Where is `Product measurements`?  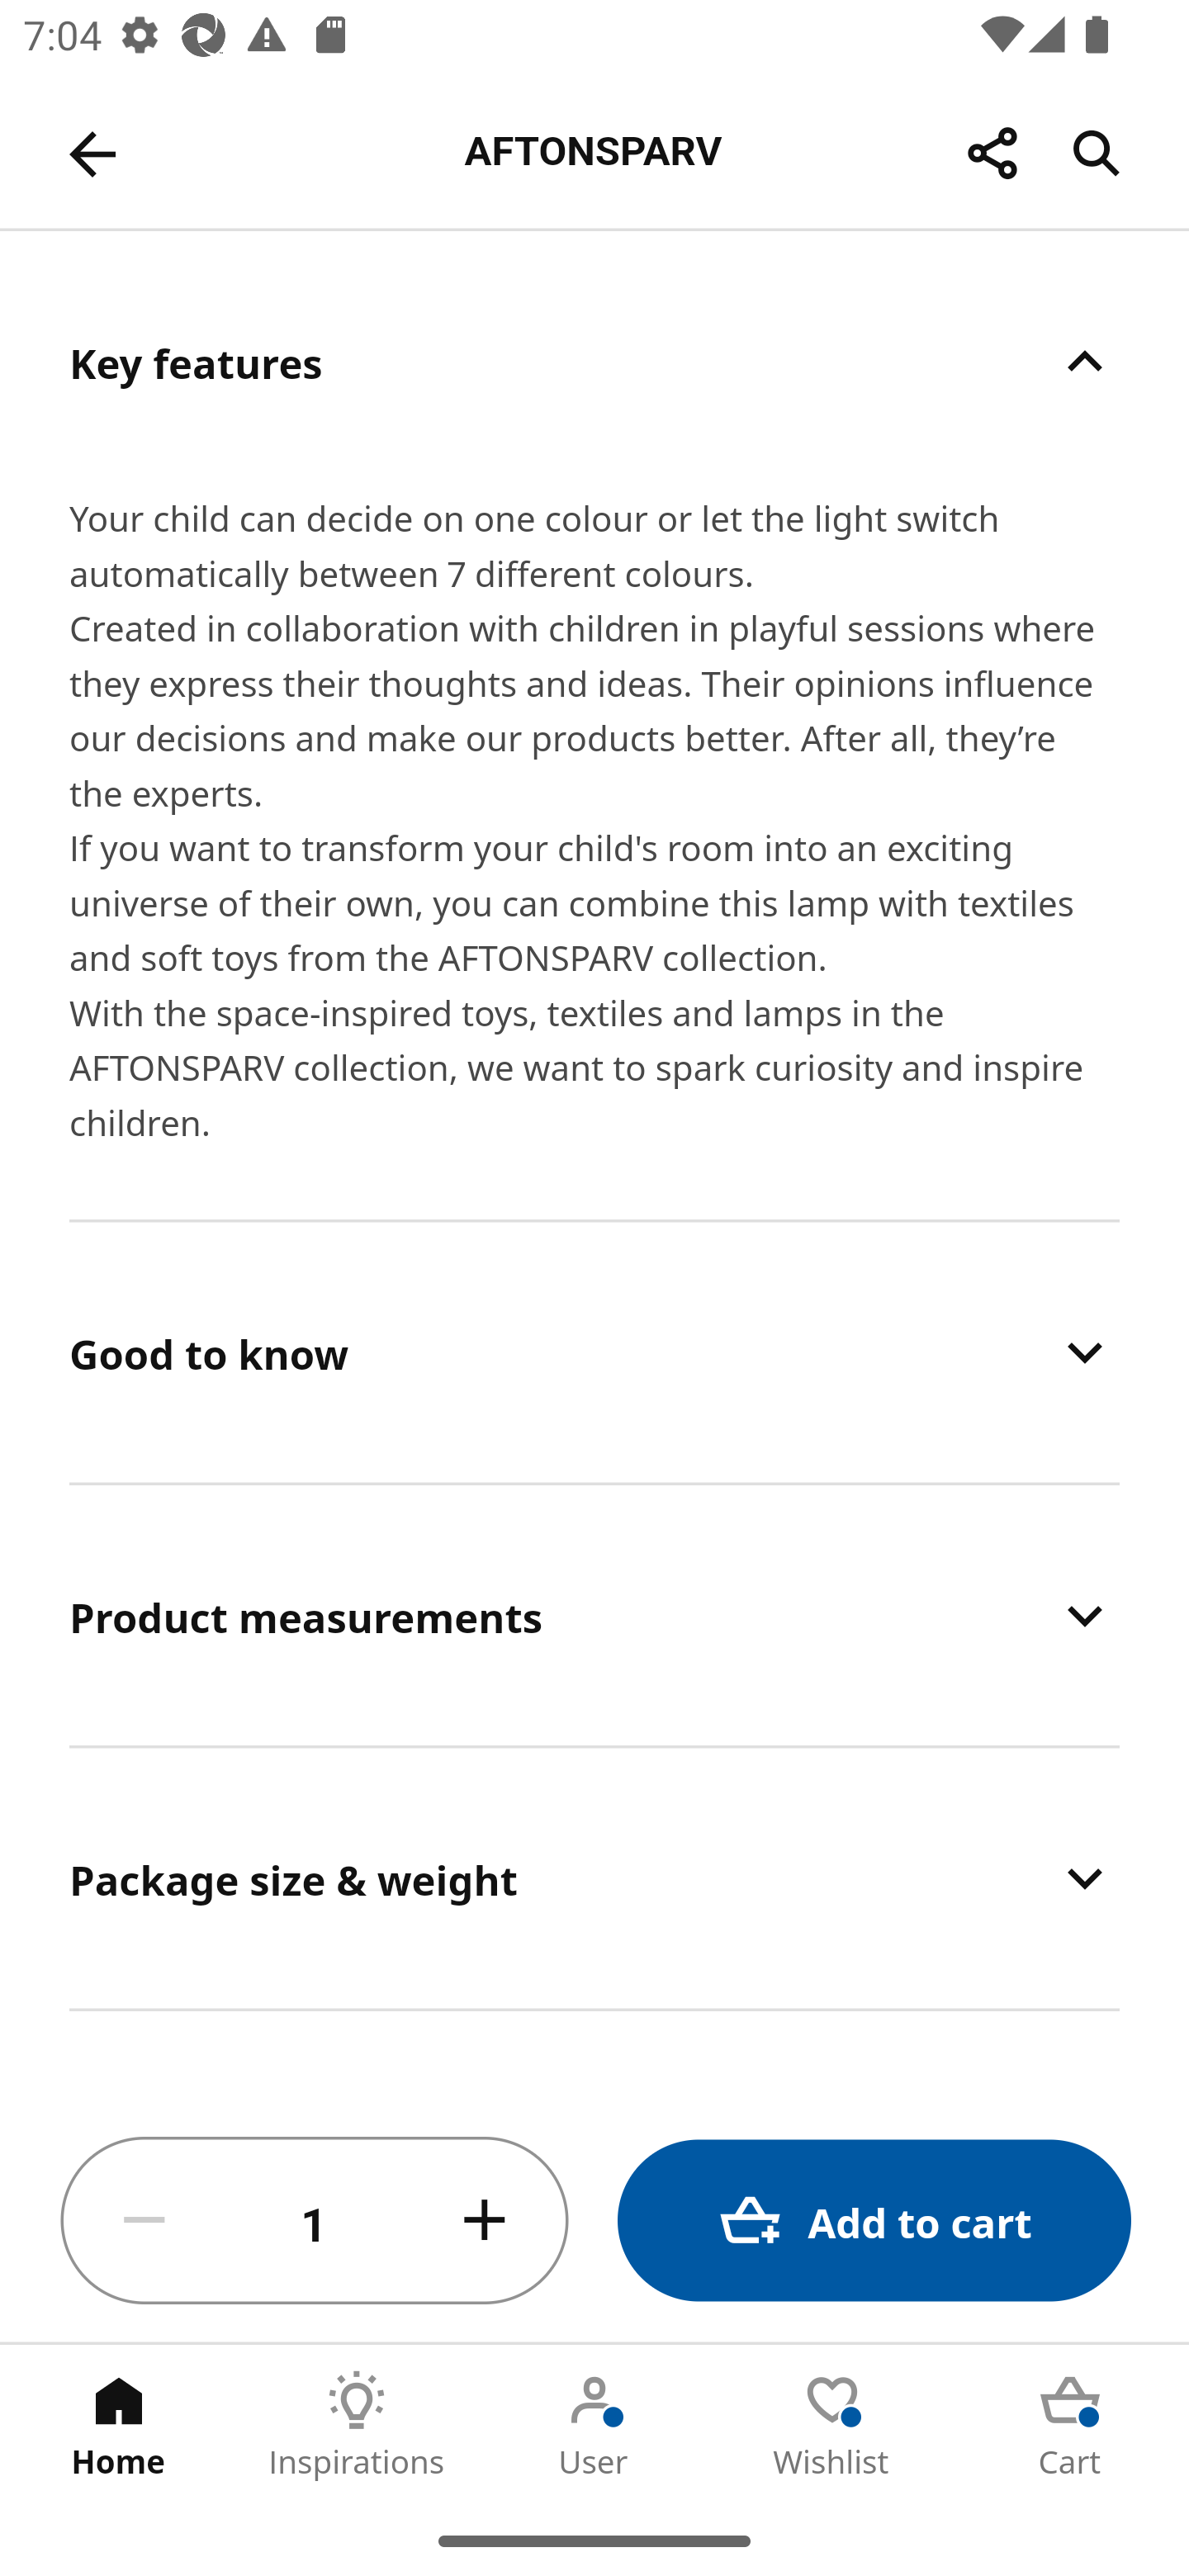 Product measurements is located at coordinates (594, 1617).